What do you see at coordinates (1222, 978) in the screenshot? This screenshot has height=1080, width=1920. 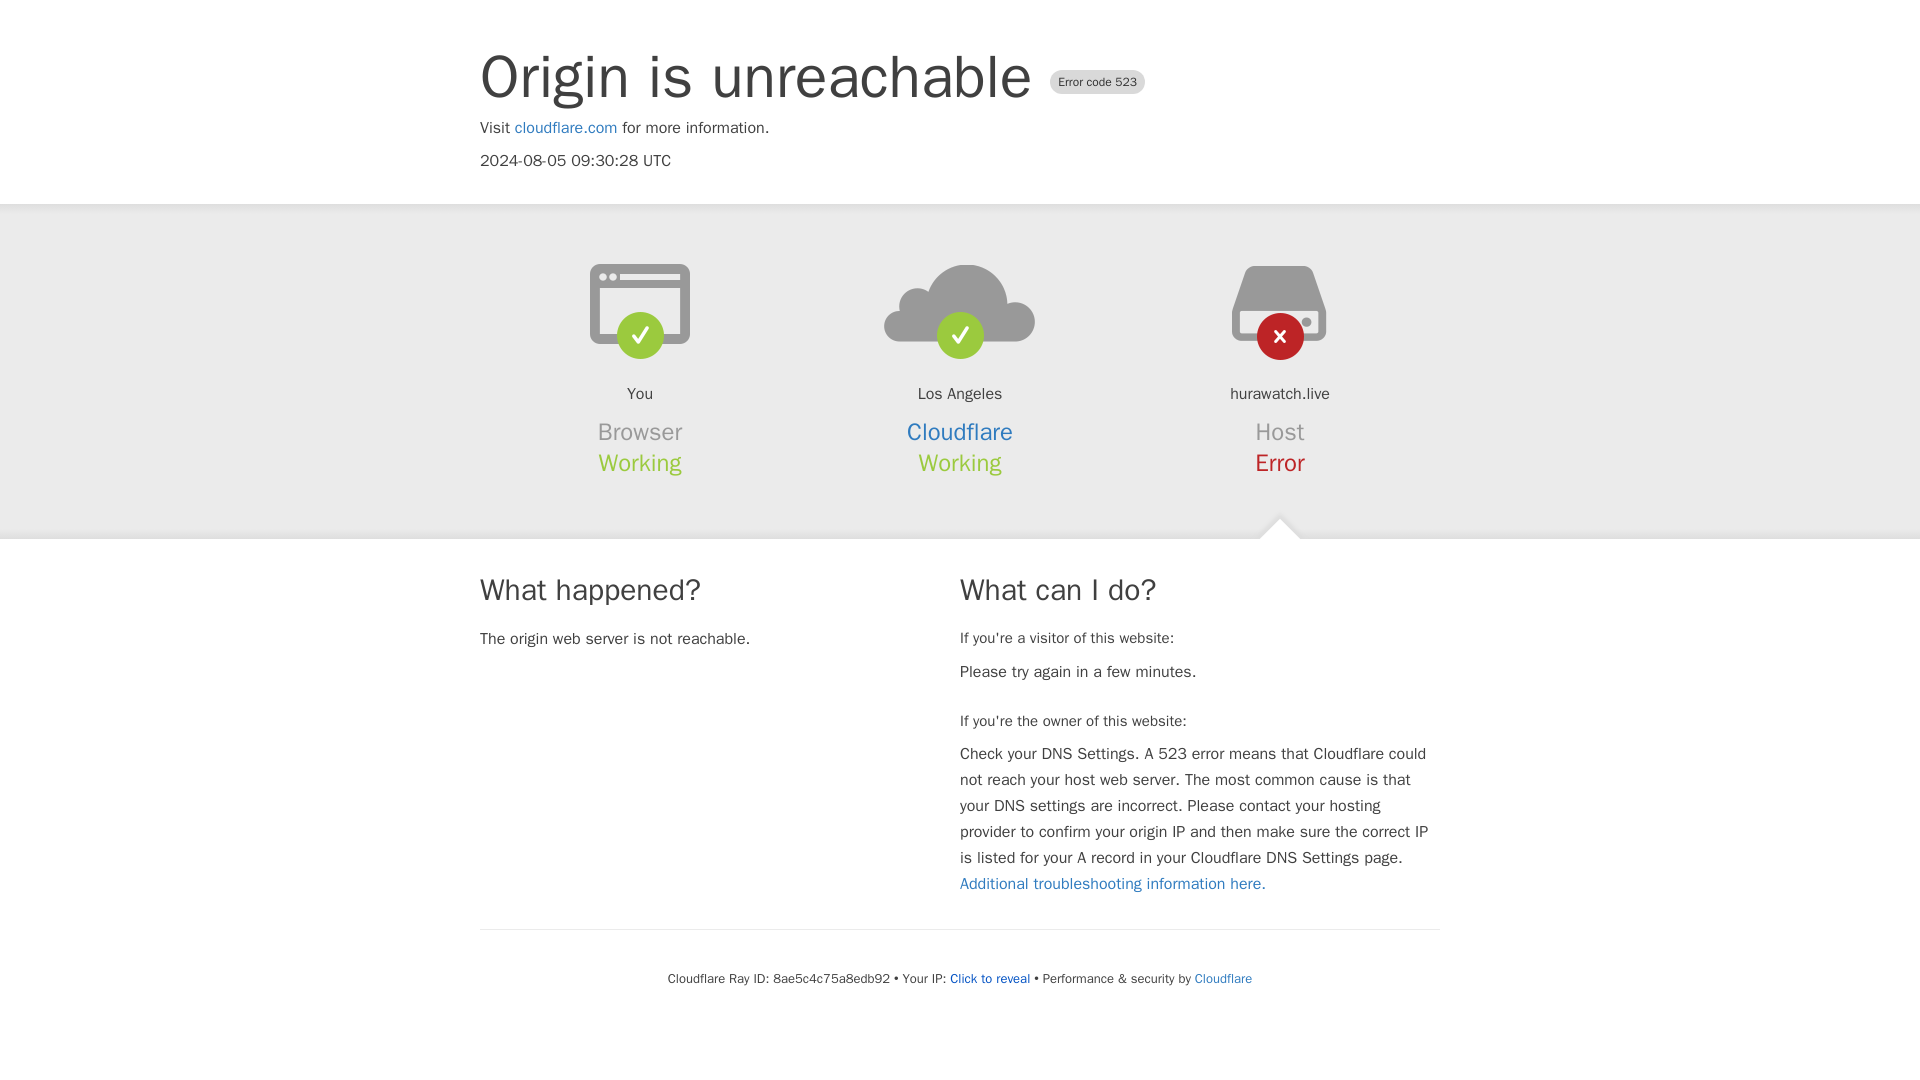 I see `Cloudflare` at bounding box center [1222, 978].